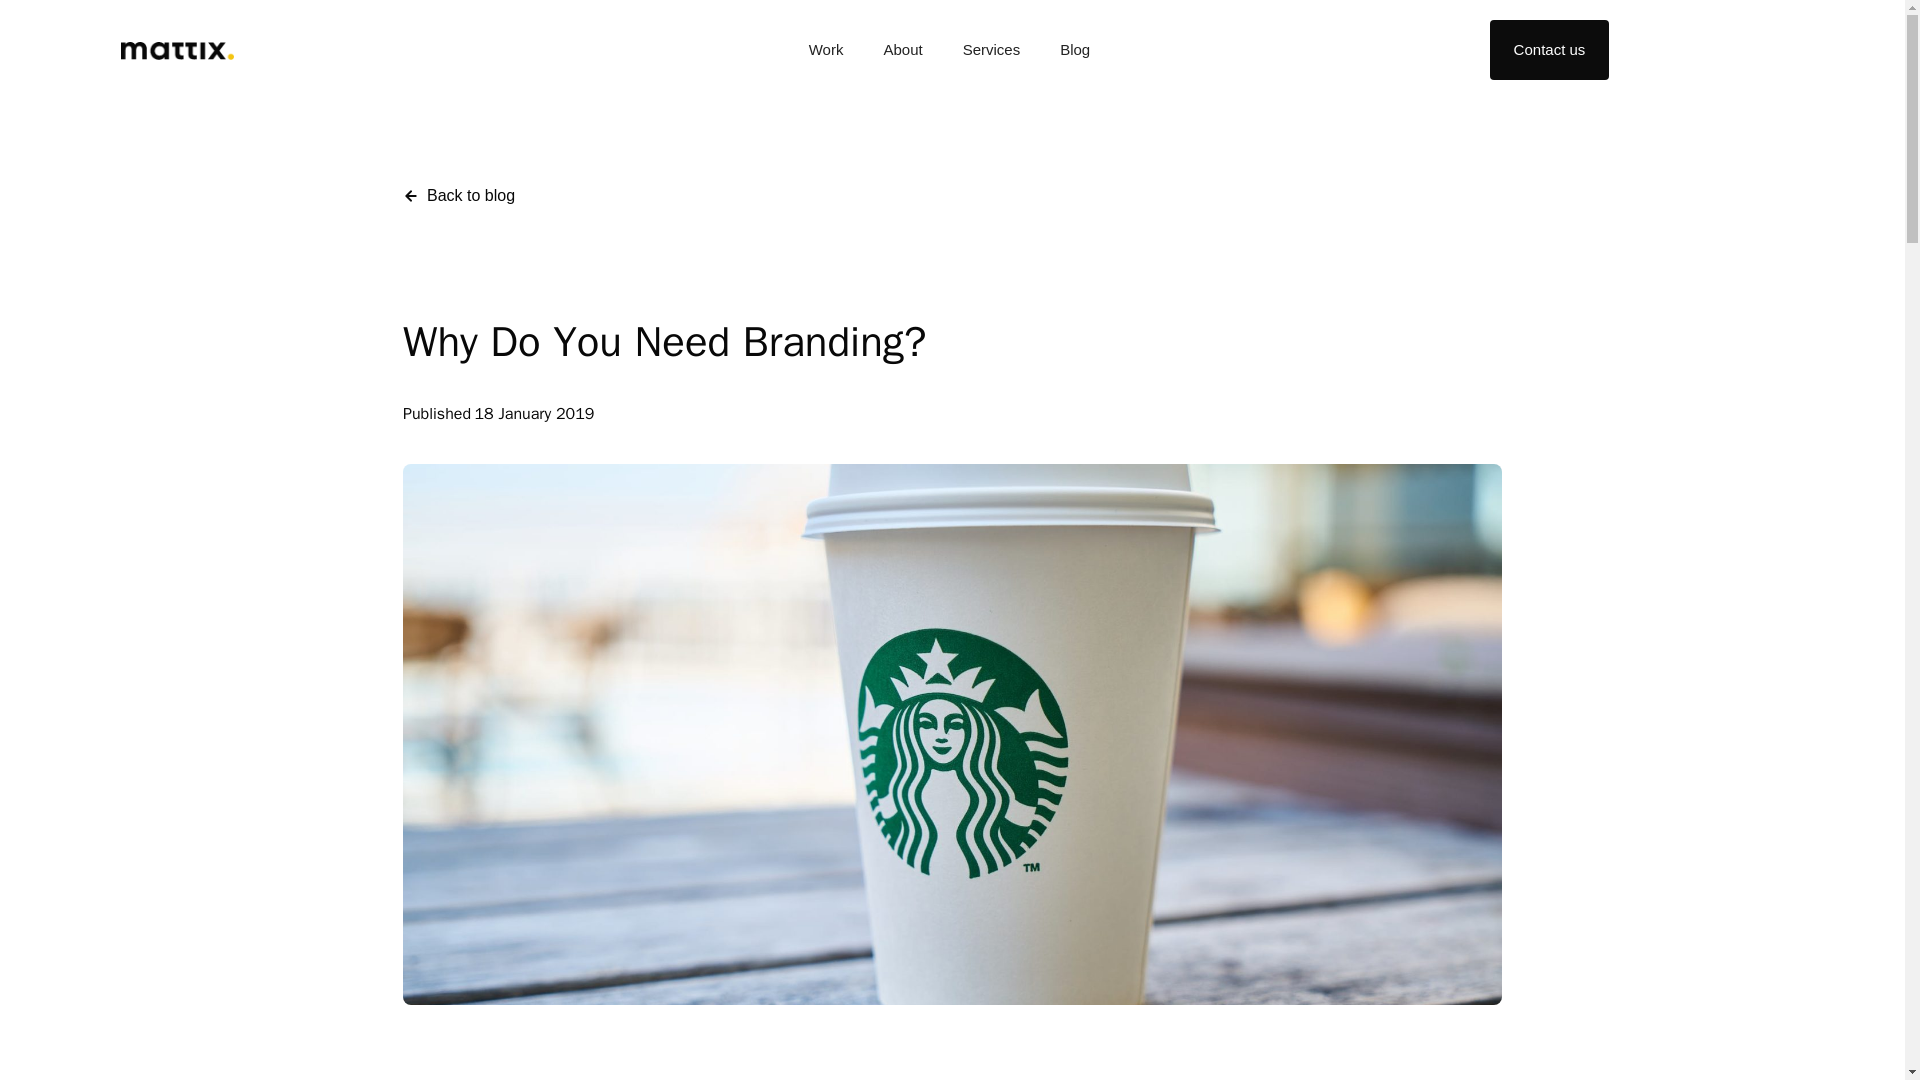  Describe the element at coordinates (1550, 50) in the screenshot. I see `Contact us` at that location.